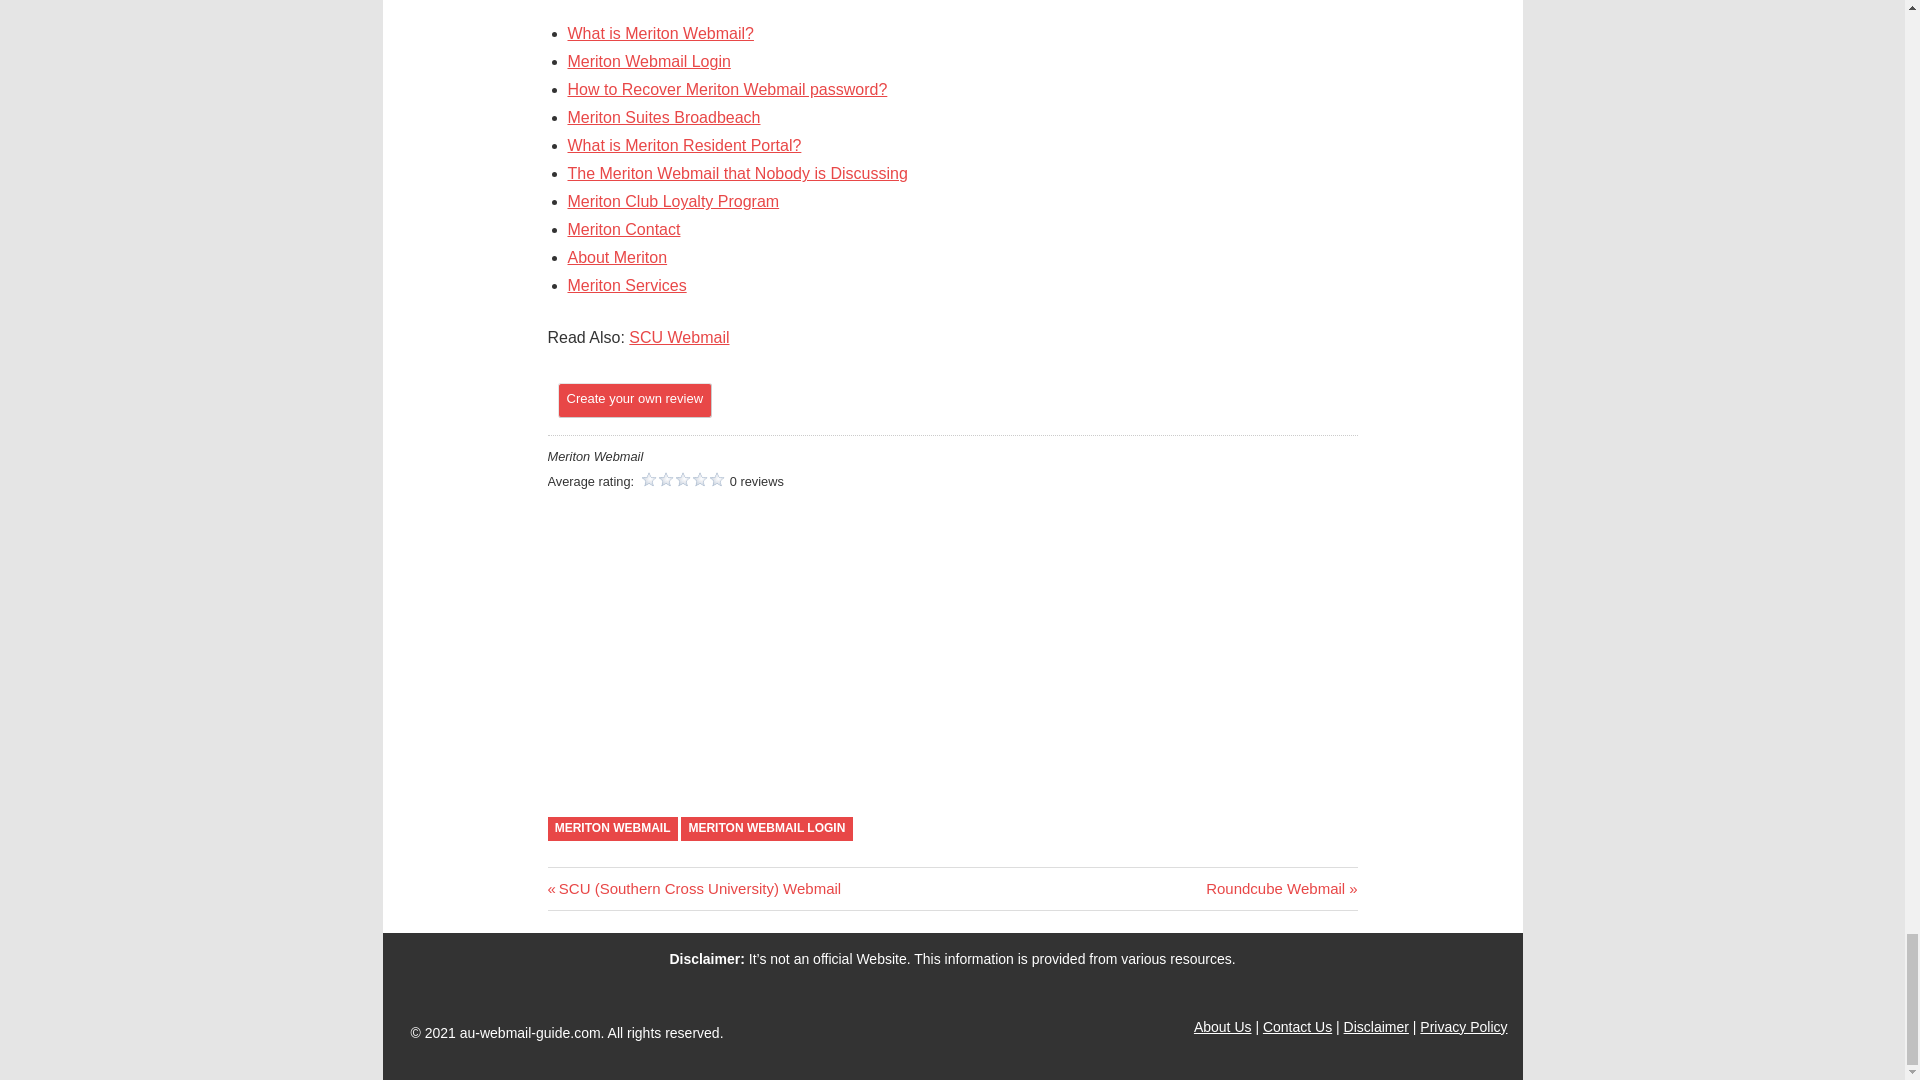 Image resolution: width=1920 pixels, height=1080 pixels. What do you see at coordinates (661, 33) in the screenshot?
I see `What is Meriton Webmail?` at bounding box center [661, 33].